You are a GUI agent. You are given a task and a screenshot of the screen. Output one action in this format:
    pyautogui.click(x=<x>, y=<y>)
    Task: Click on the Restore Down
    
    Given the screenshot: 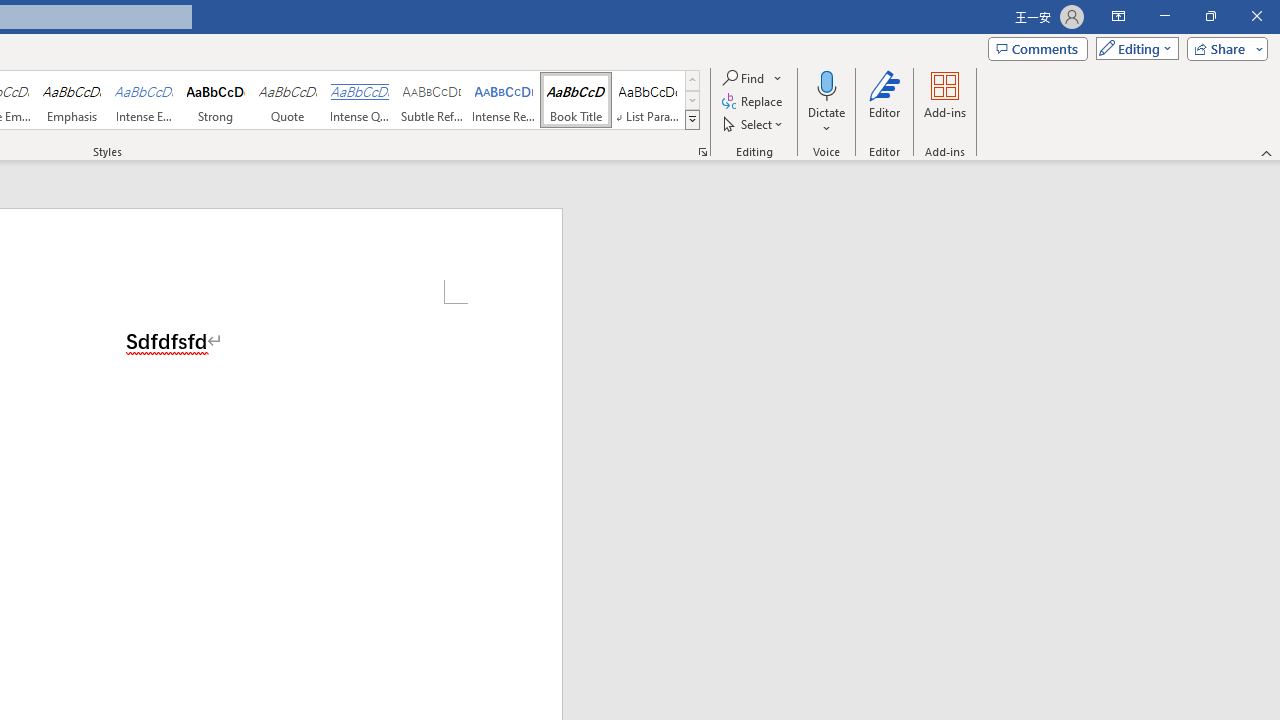 What is the action you would take?
    pyautogui.click(x=1210, y=16)
    